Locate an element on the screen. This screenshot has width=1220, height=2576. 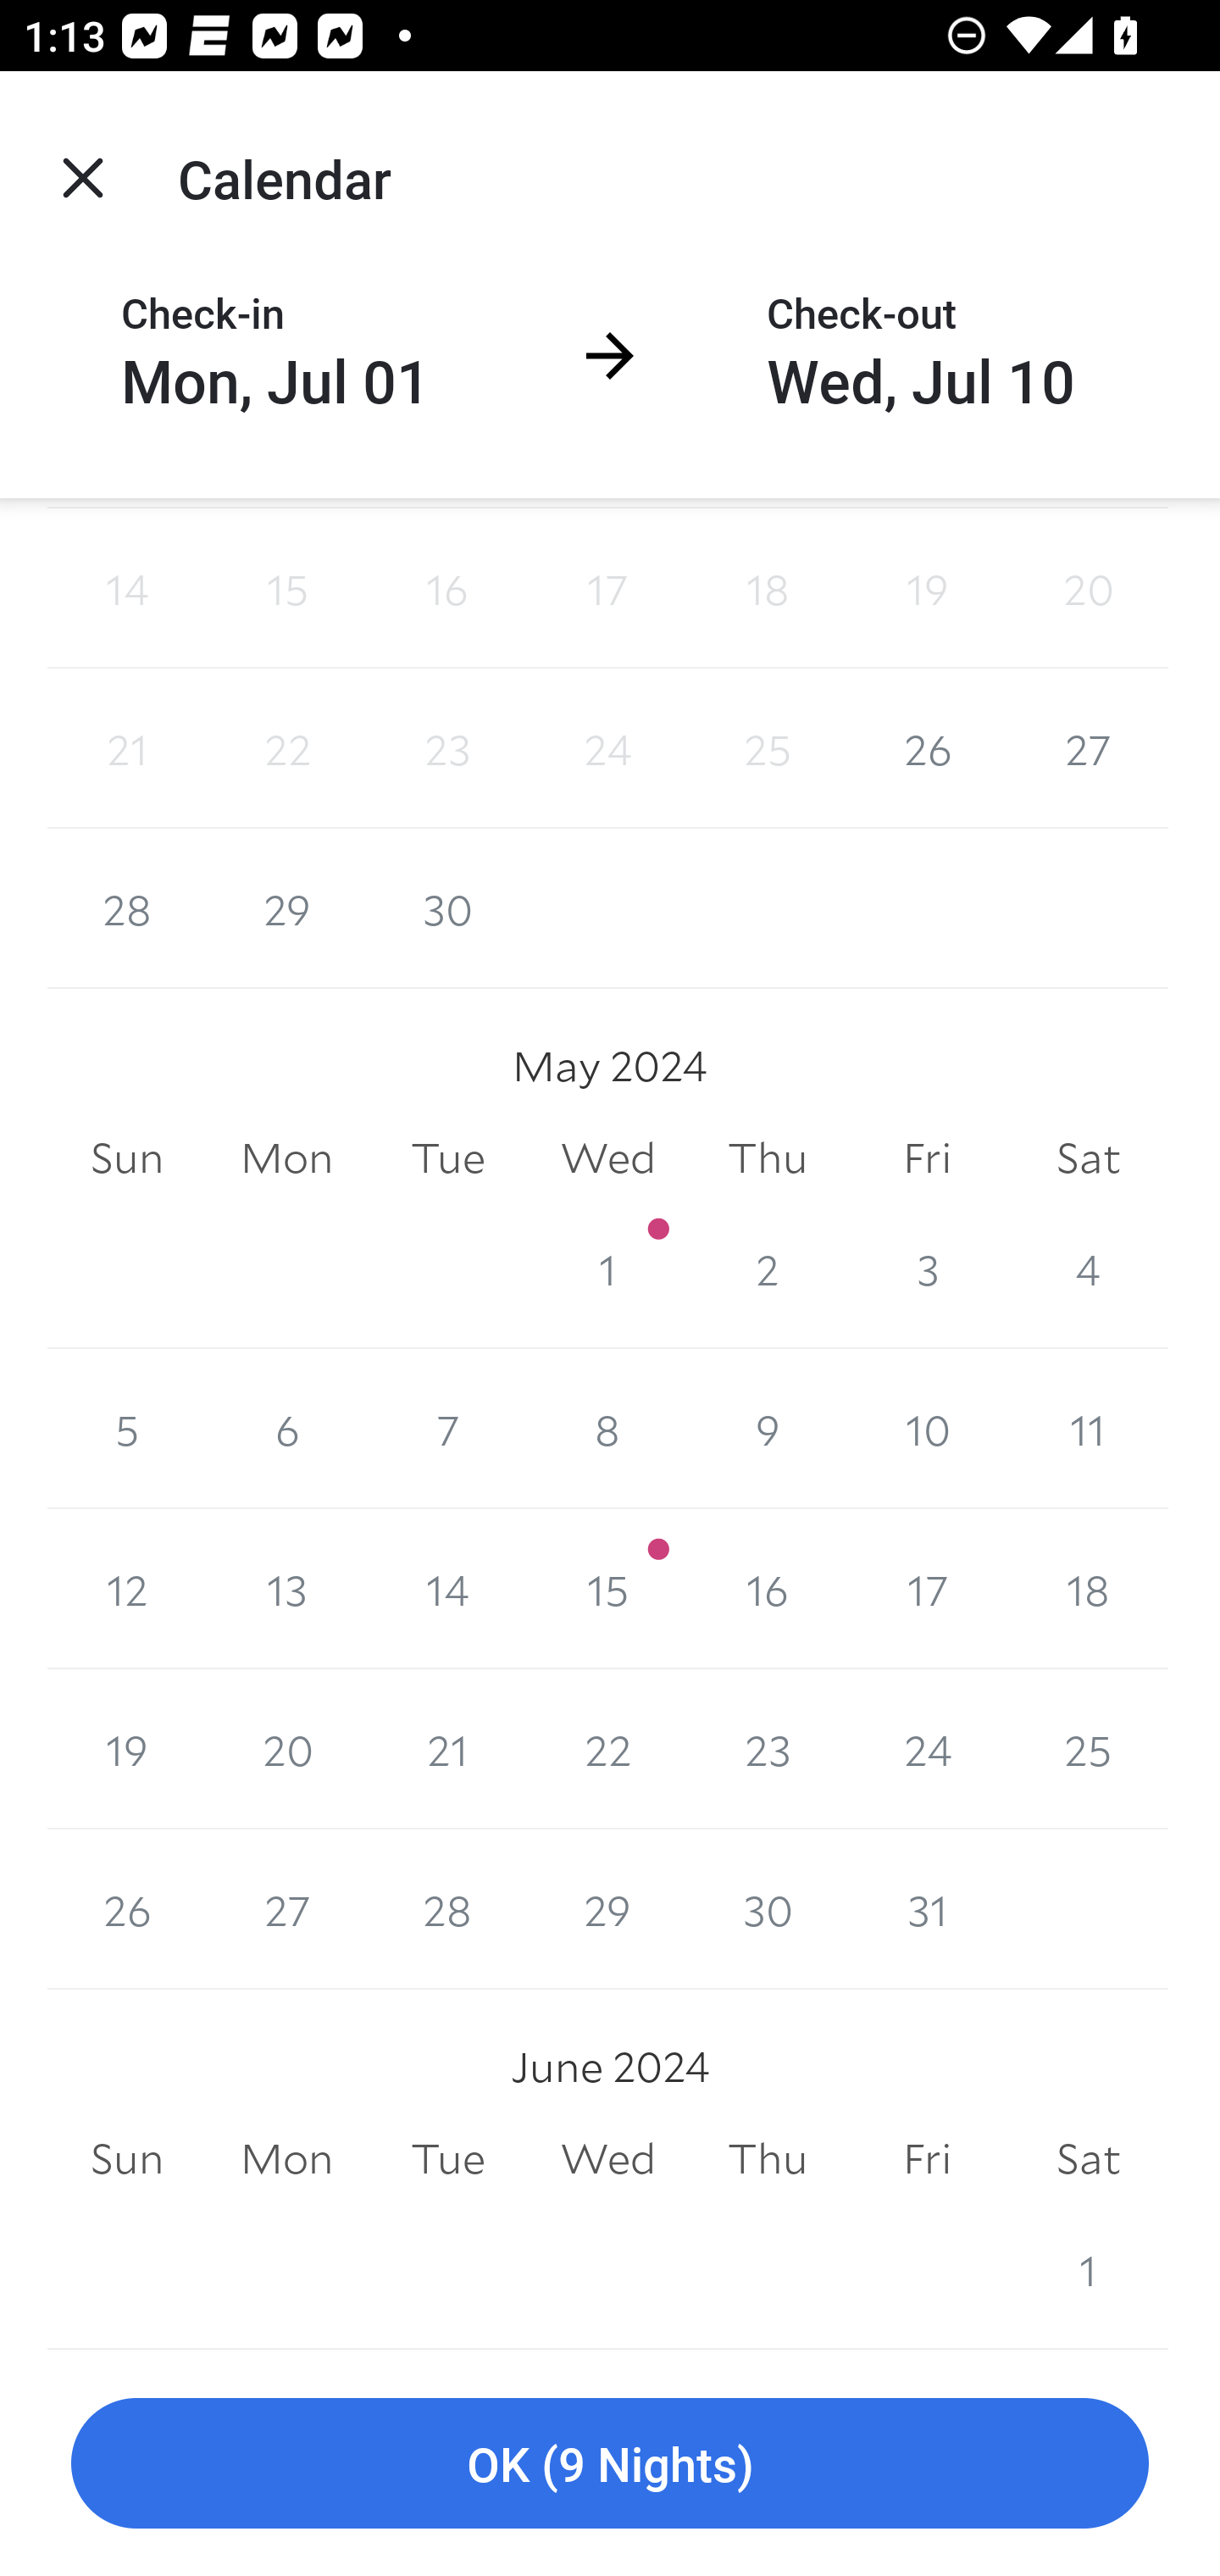
17 17 May 2024 is located at coordinates (927, 1589).